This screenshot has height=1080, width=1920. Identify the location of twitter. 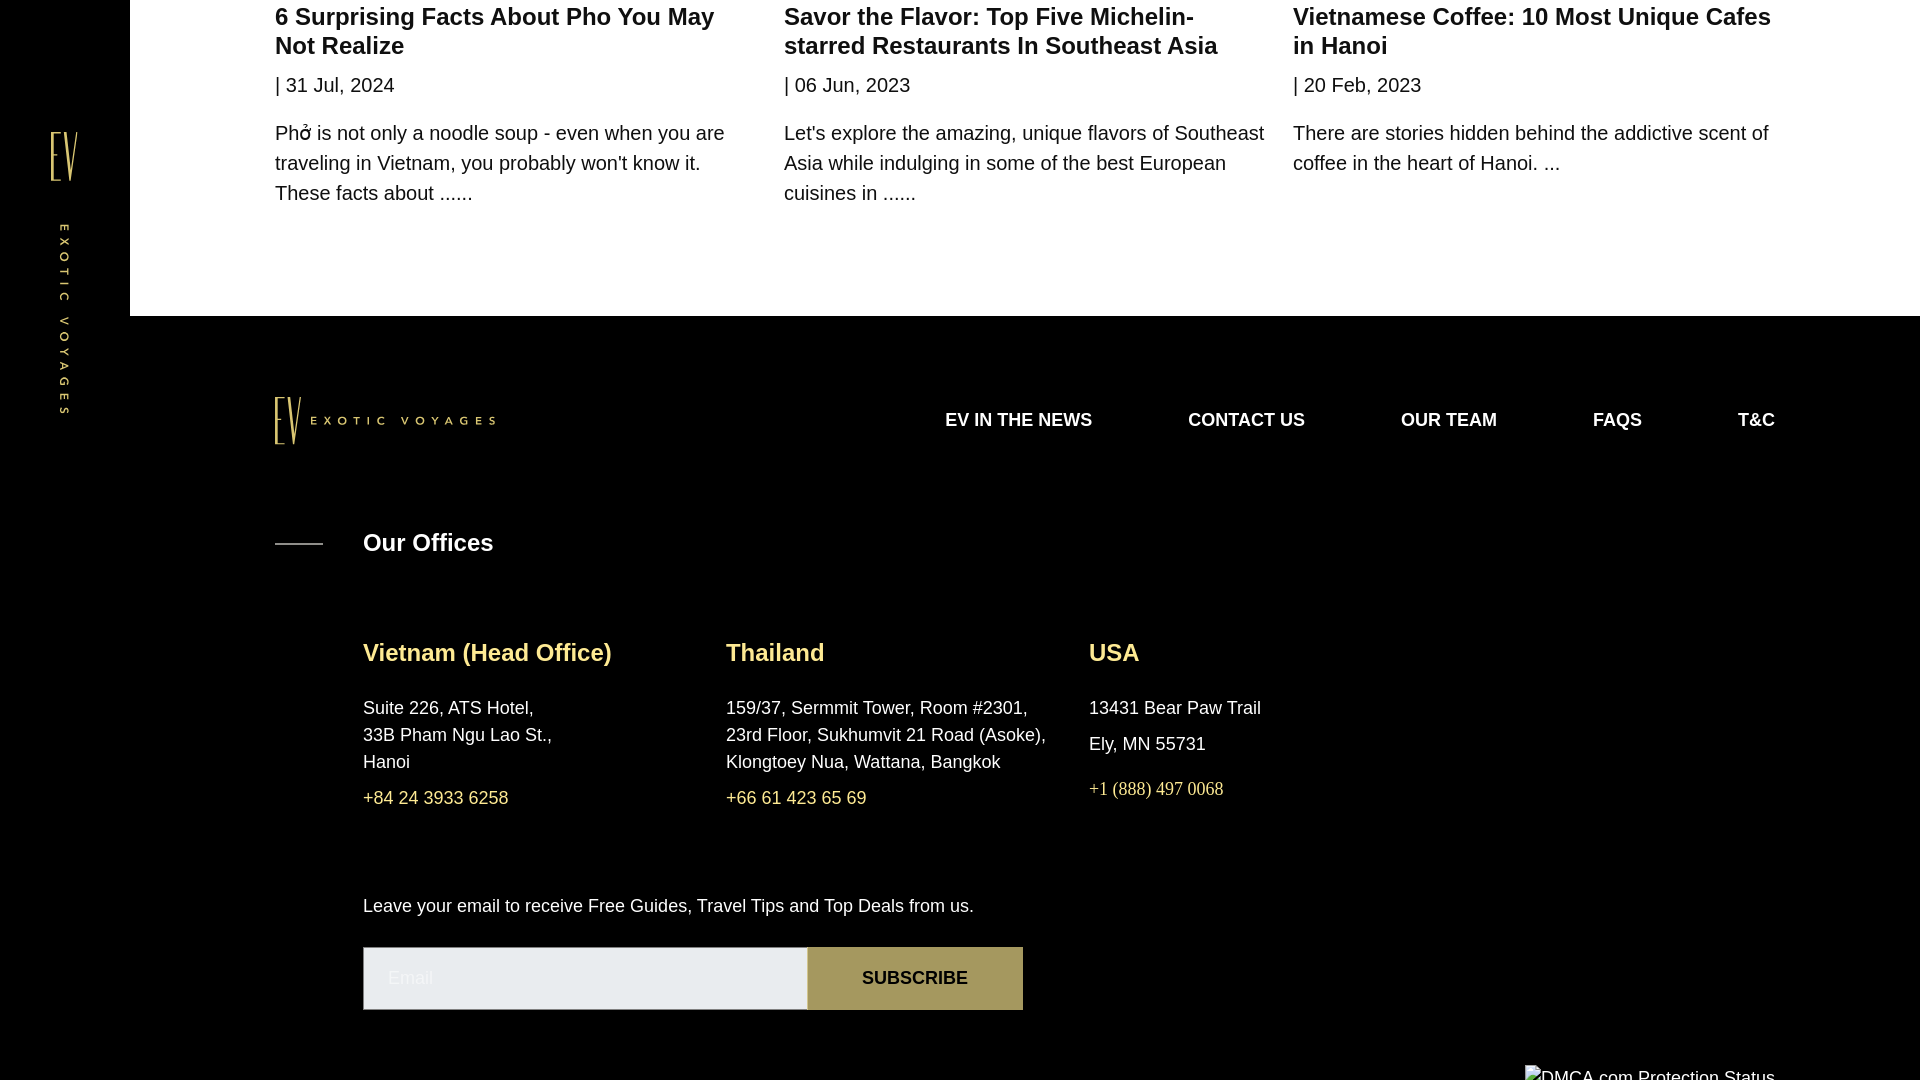
(426, 1072).